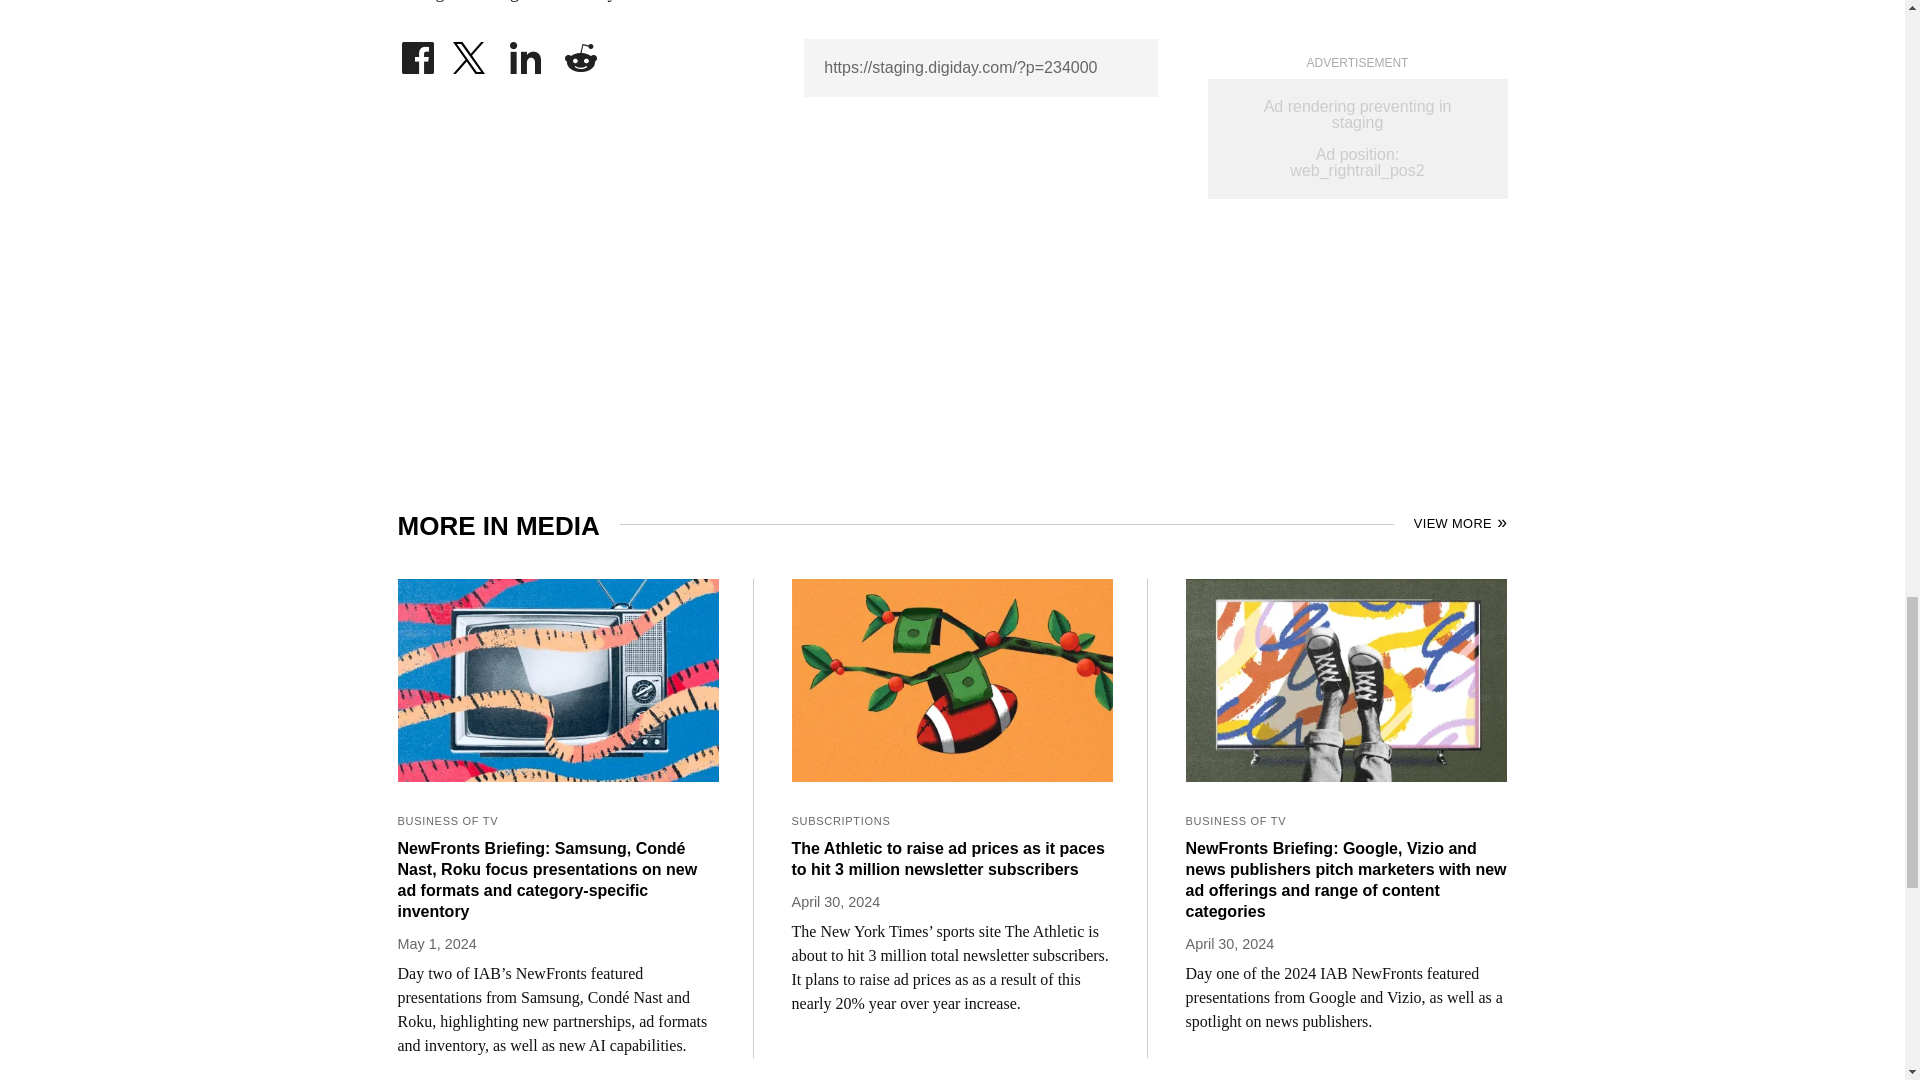 Image resolution: width=1920 pixels, height=1080 pixels. What do you see at coordinates (526, 52) in the screenshot?
I see `Share on LinkedIn` at bounding box center [526, 52].